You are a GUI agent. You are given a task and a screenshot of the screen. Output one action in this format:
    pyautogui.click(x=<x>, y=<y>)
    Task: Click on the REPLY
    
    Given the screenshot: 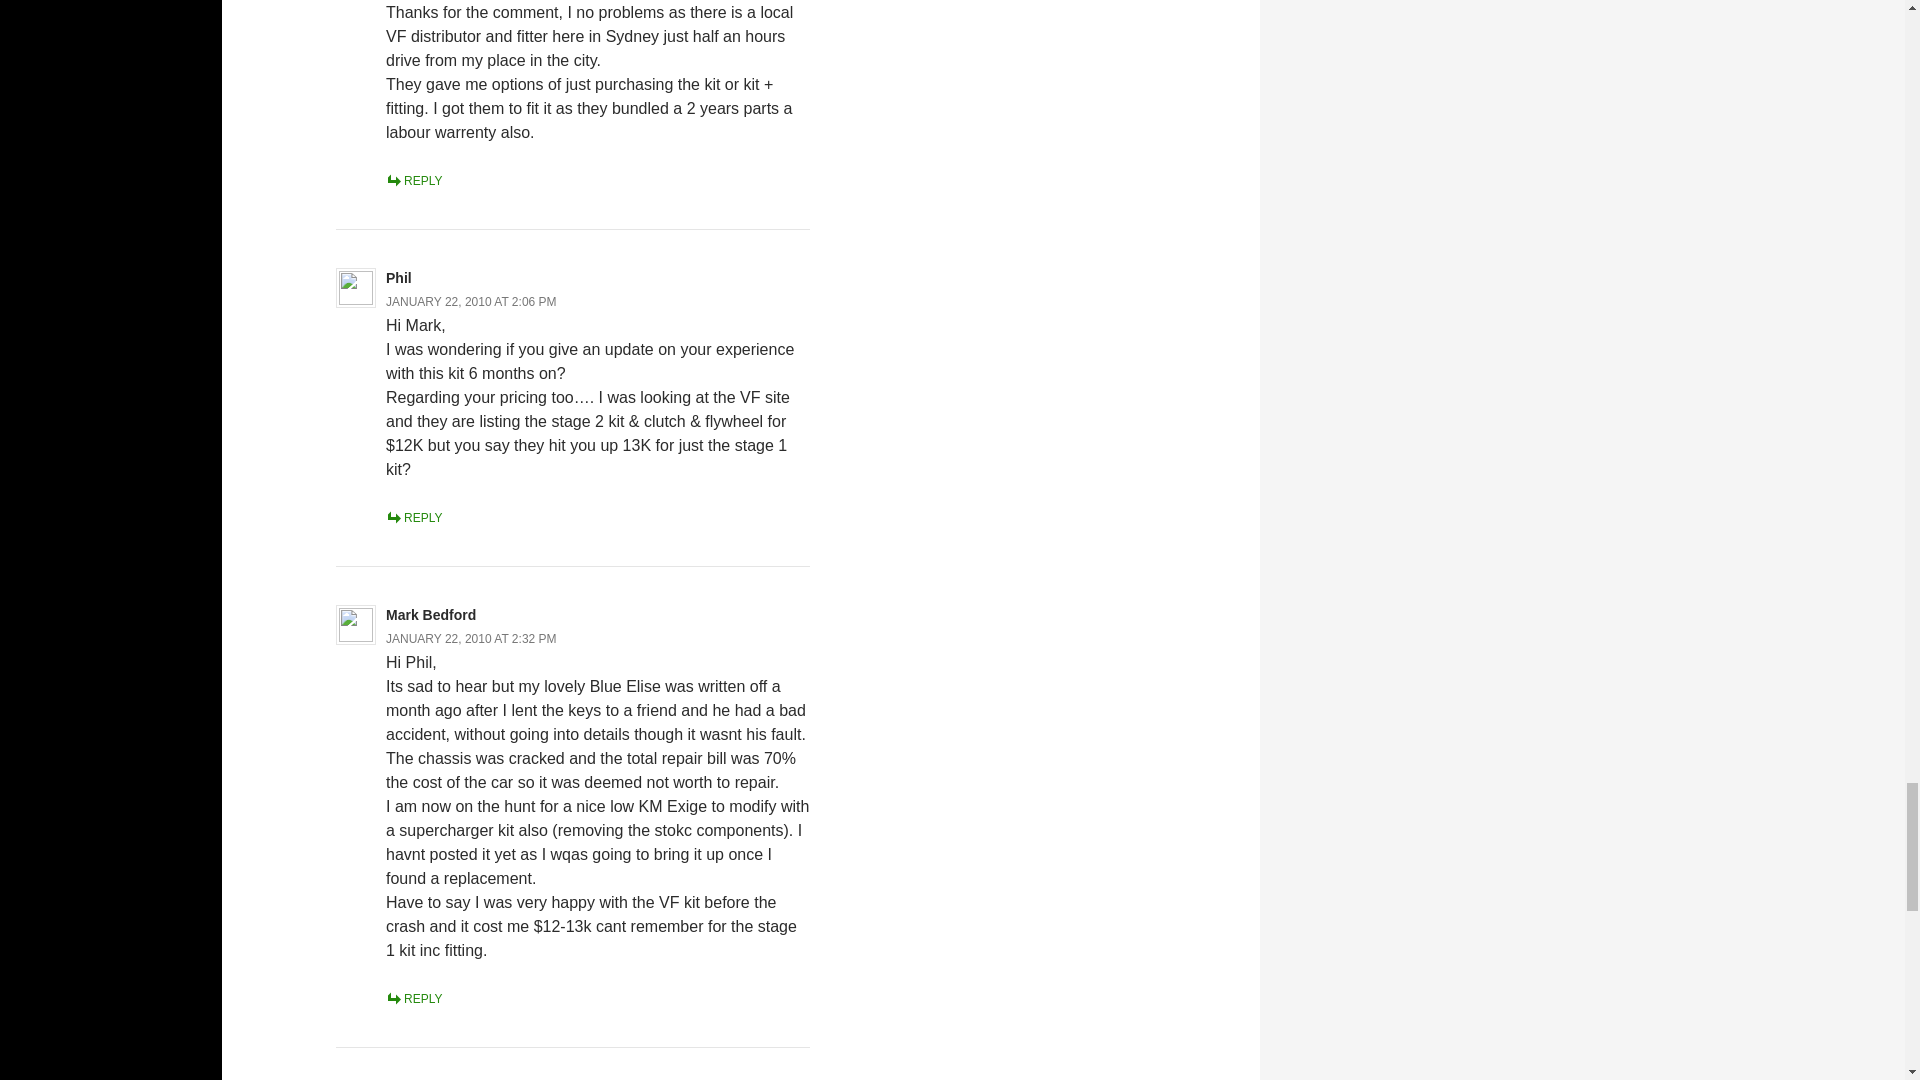 What is the action you would take?
    pyautogui.click(x=413, y=517)
    